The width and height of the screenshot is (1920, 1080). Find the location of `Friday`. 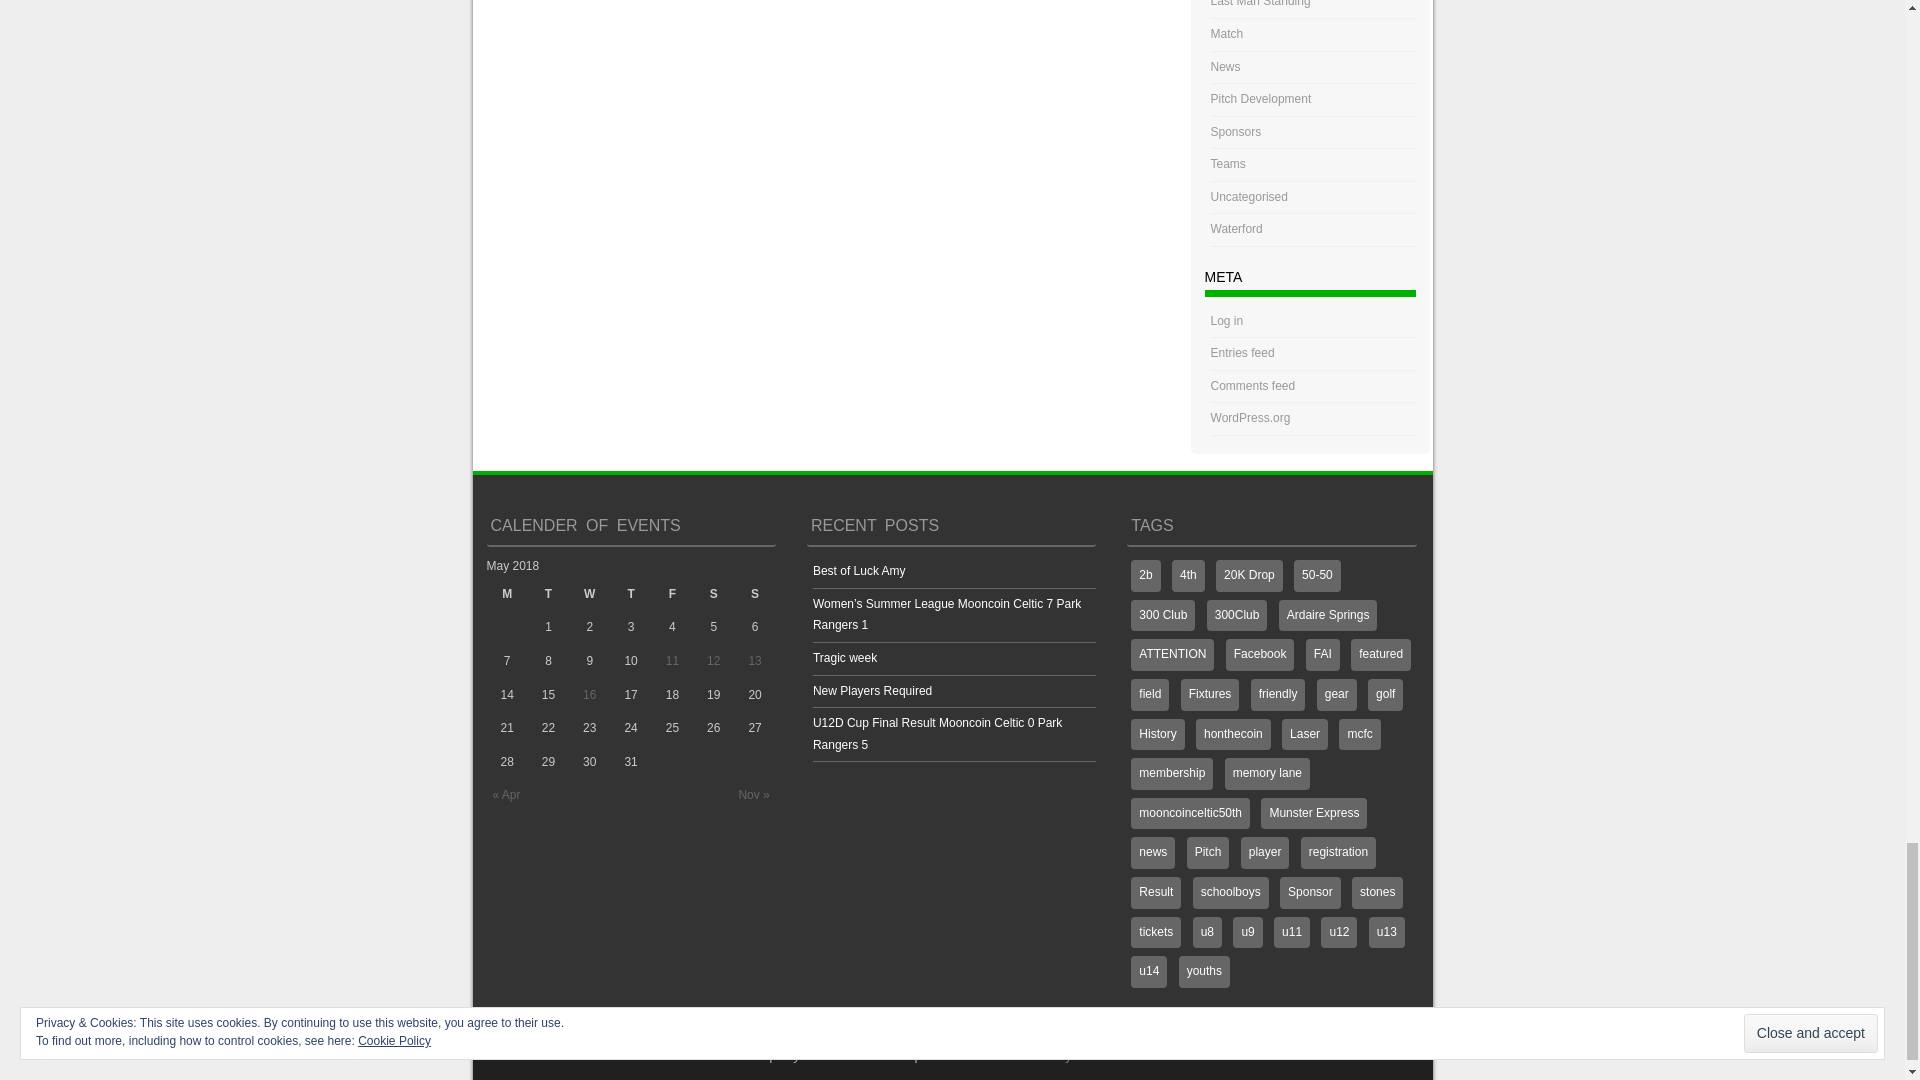

Friday is located at coordinates (672, 594).